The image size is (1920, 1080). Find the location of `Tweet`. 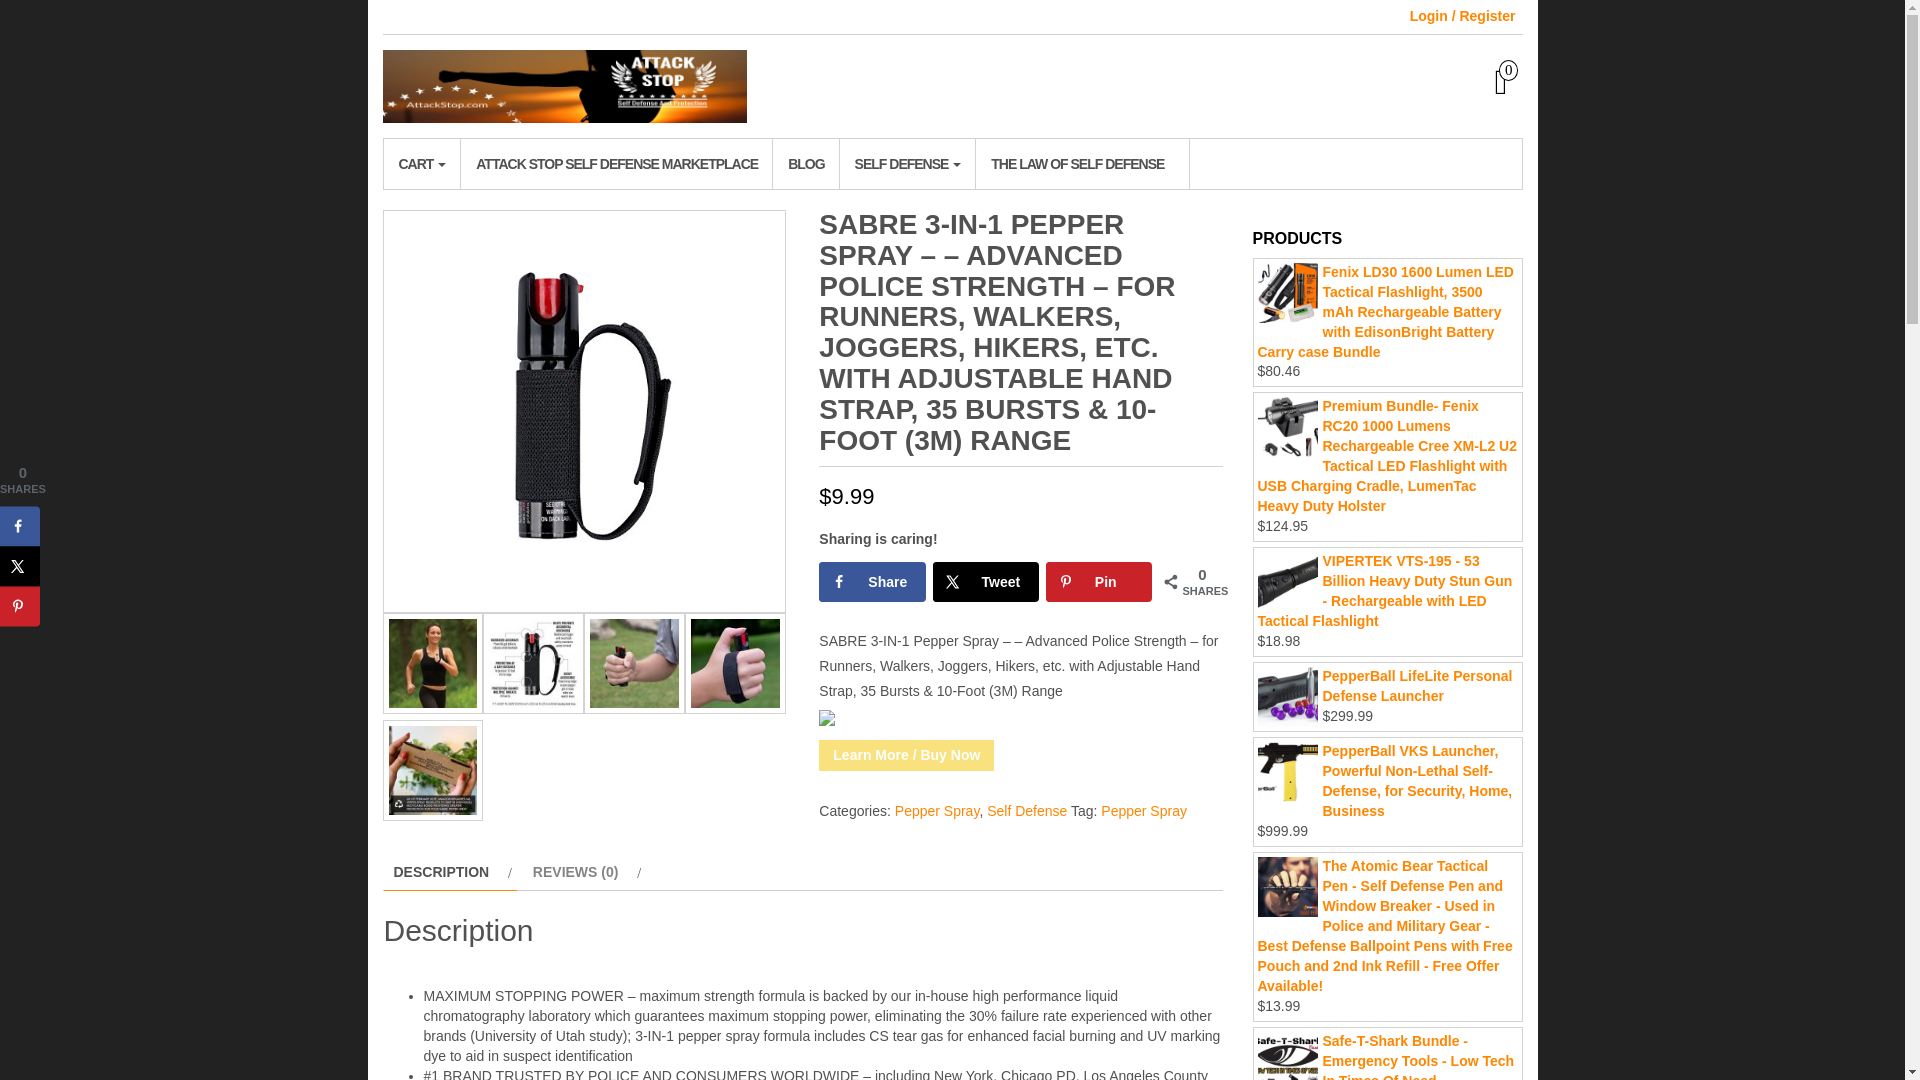

Tweet is located at coordinates (986, 581).